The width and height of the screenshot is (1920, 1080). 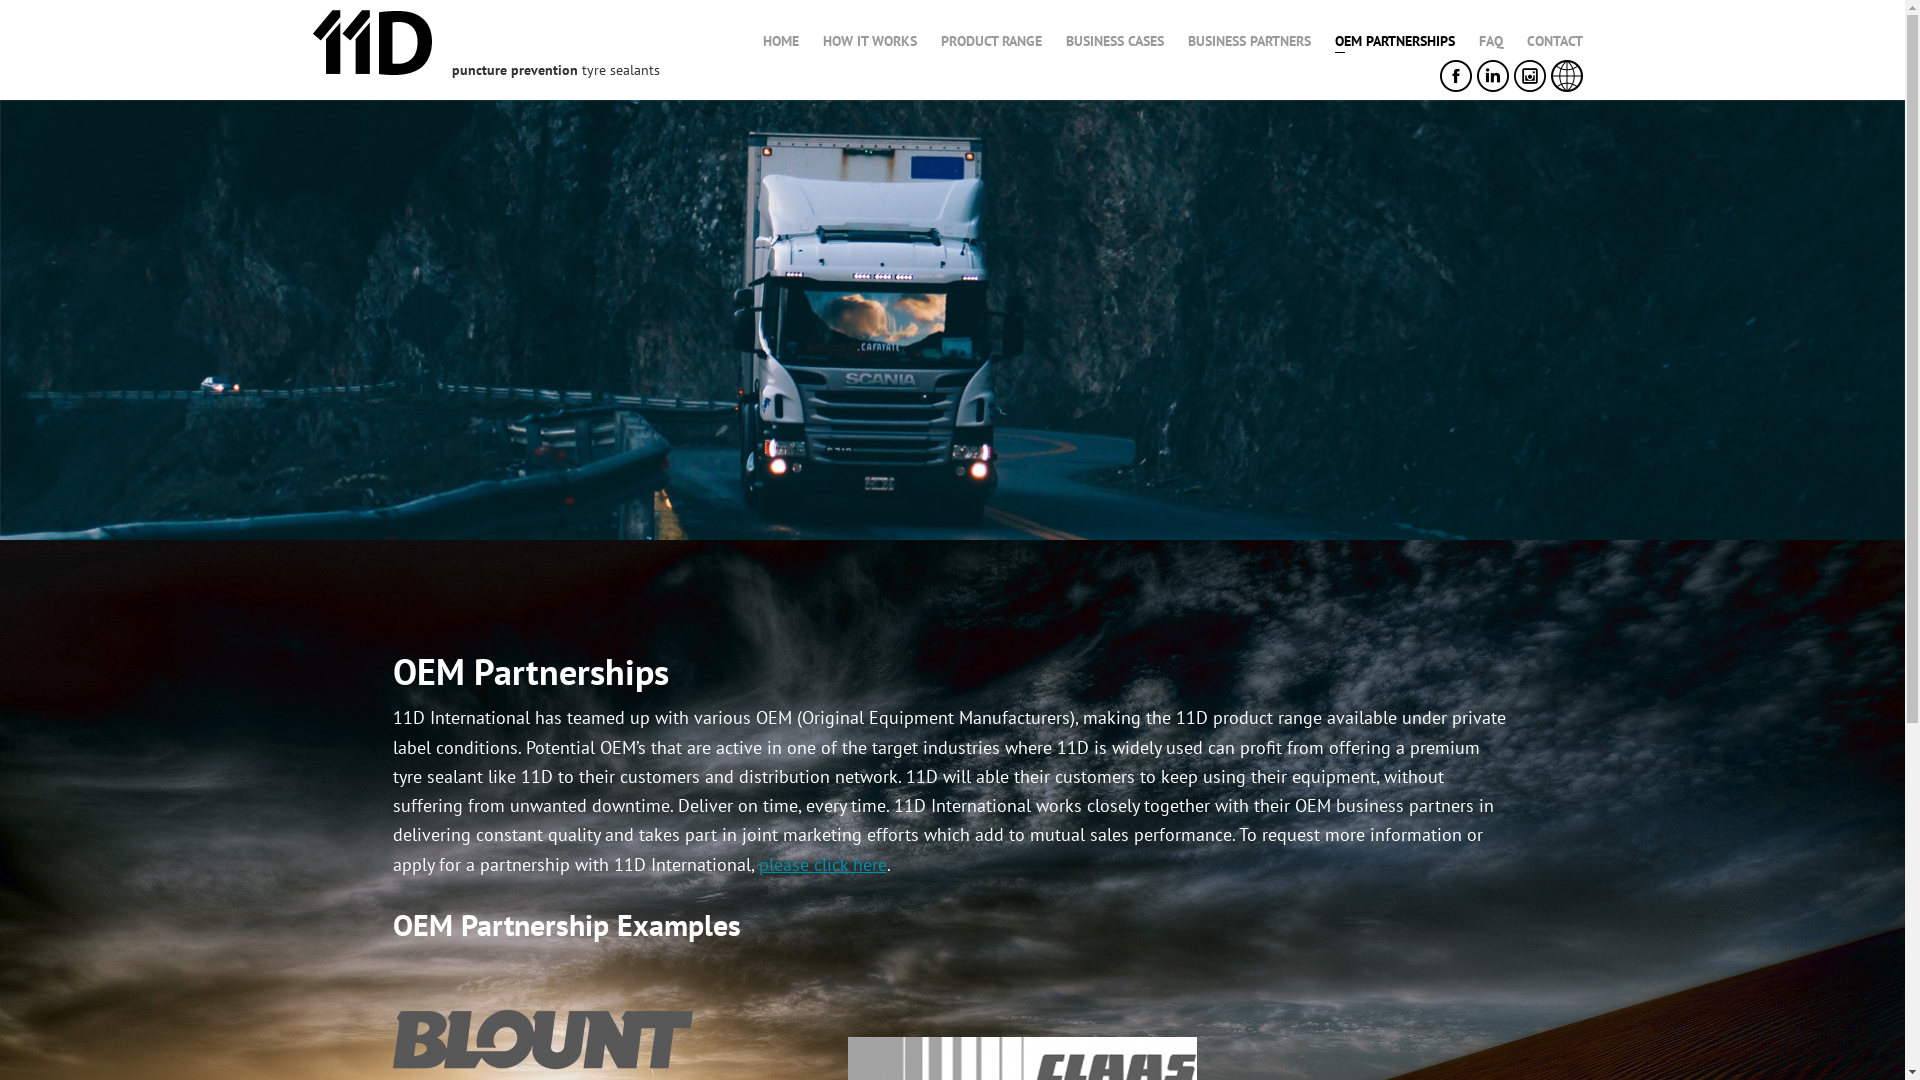 What do you see at coordinates (1250, 41) in the screenshot?
I see `BUSINESS PARTNERS` at bounding box center [1250, 41].